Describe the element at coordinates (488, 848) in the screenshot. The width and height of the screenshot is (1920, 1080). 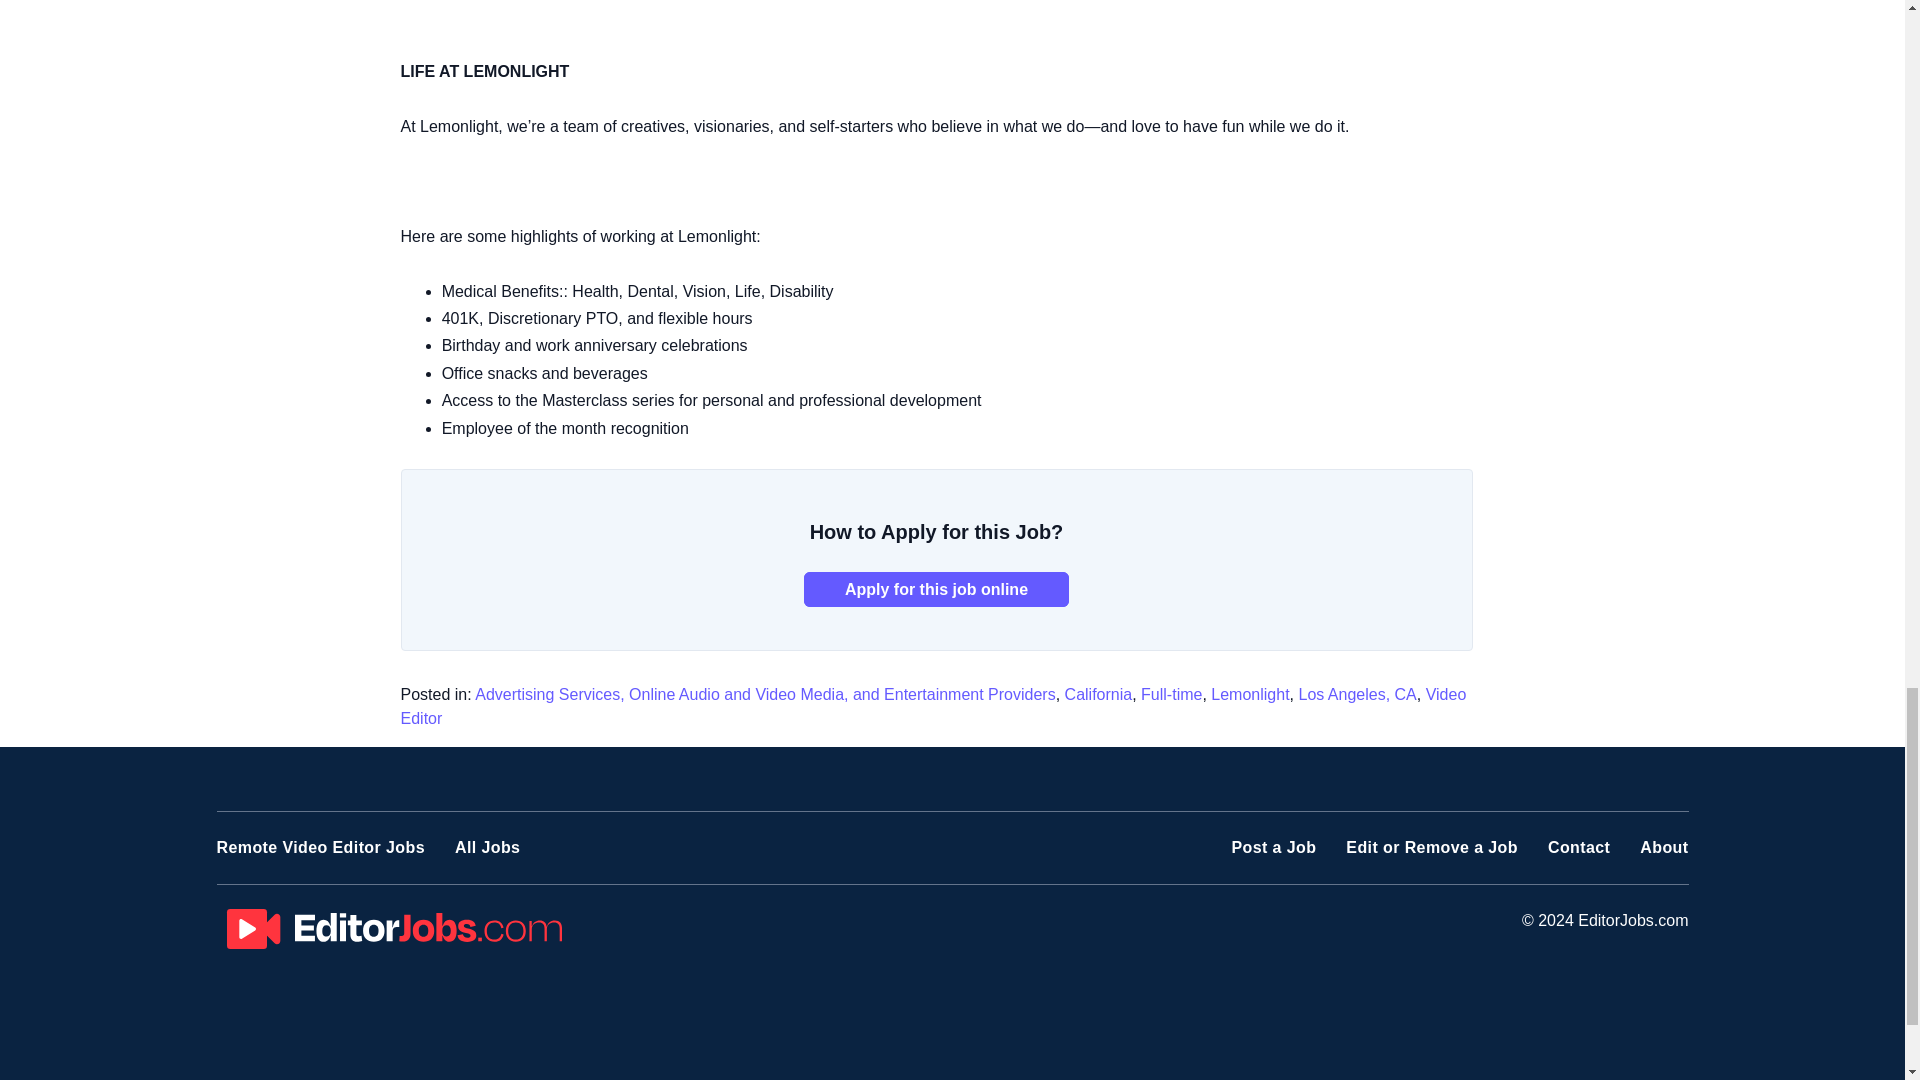
I see `All Jobs` at that location.